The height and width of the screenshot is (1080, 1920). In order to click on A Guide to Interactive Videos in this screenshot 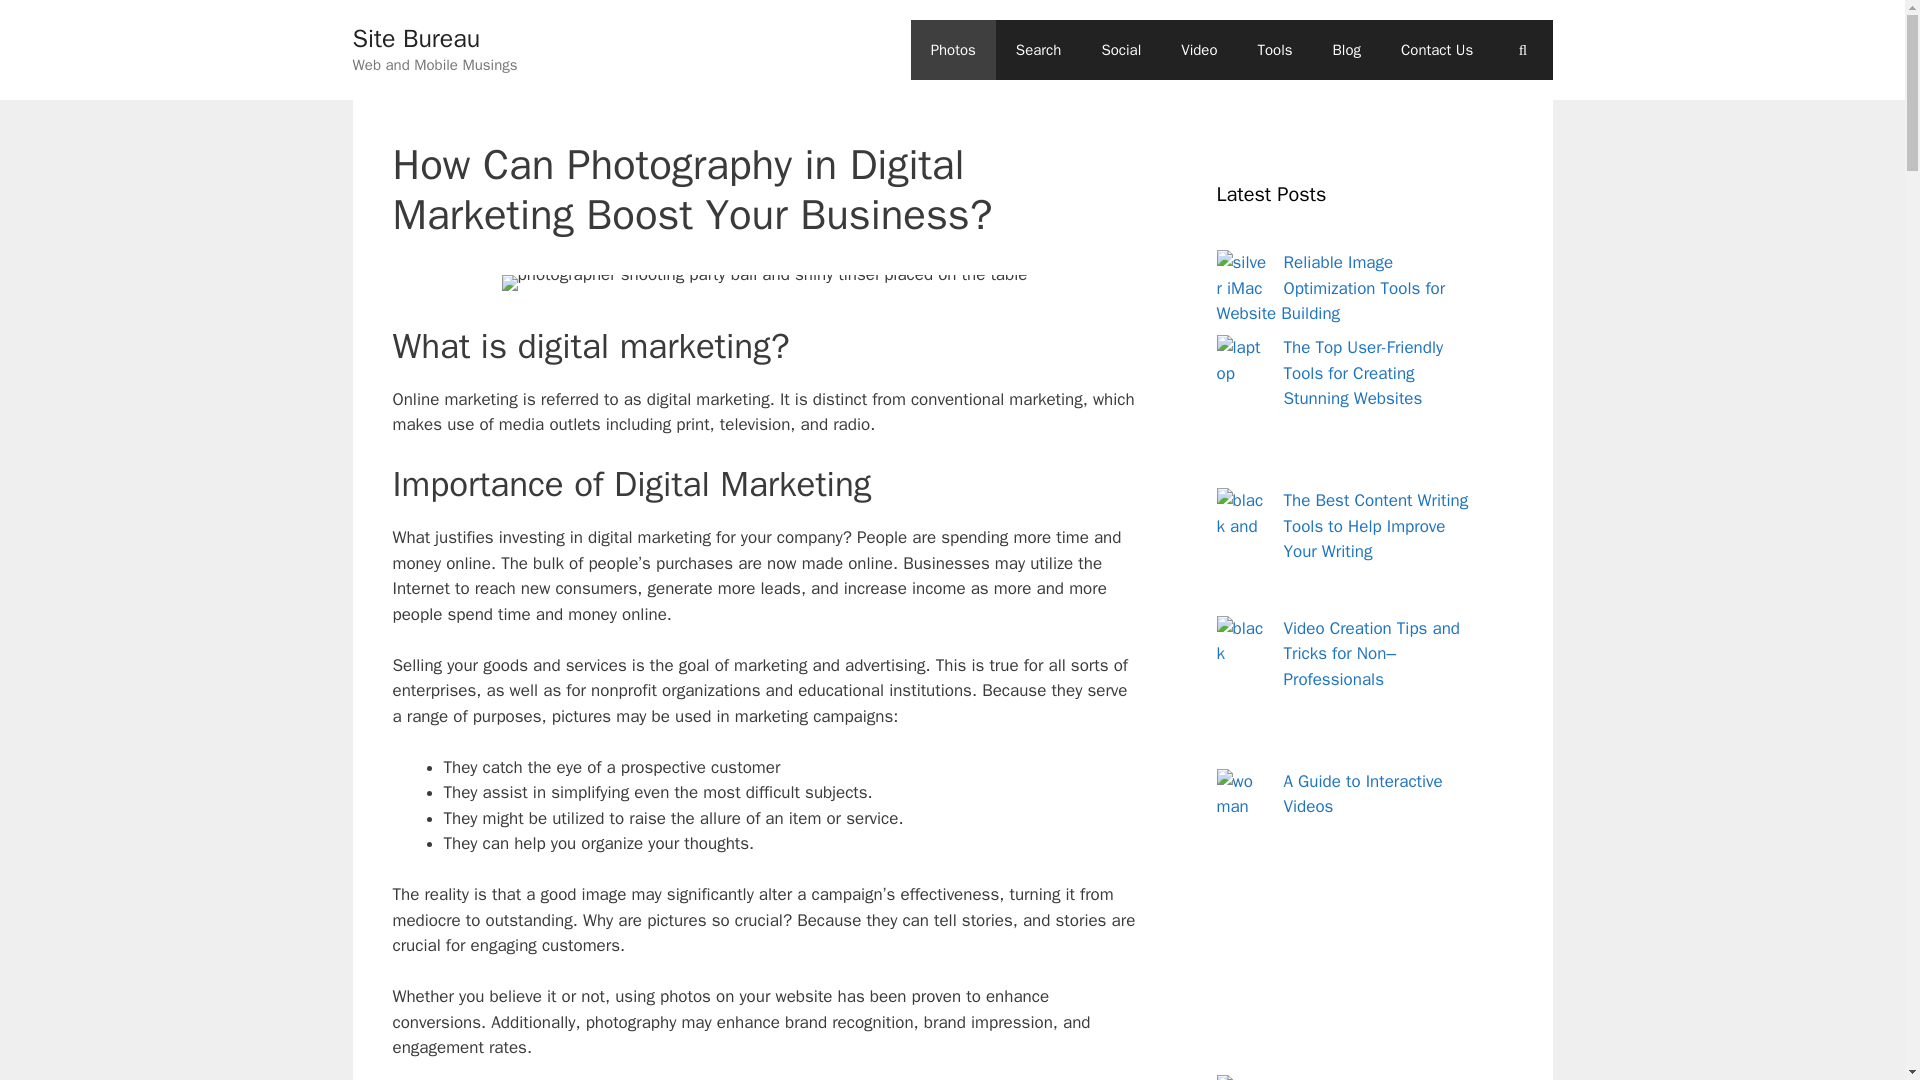, I will do `click(1364, 793)`.